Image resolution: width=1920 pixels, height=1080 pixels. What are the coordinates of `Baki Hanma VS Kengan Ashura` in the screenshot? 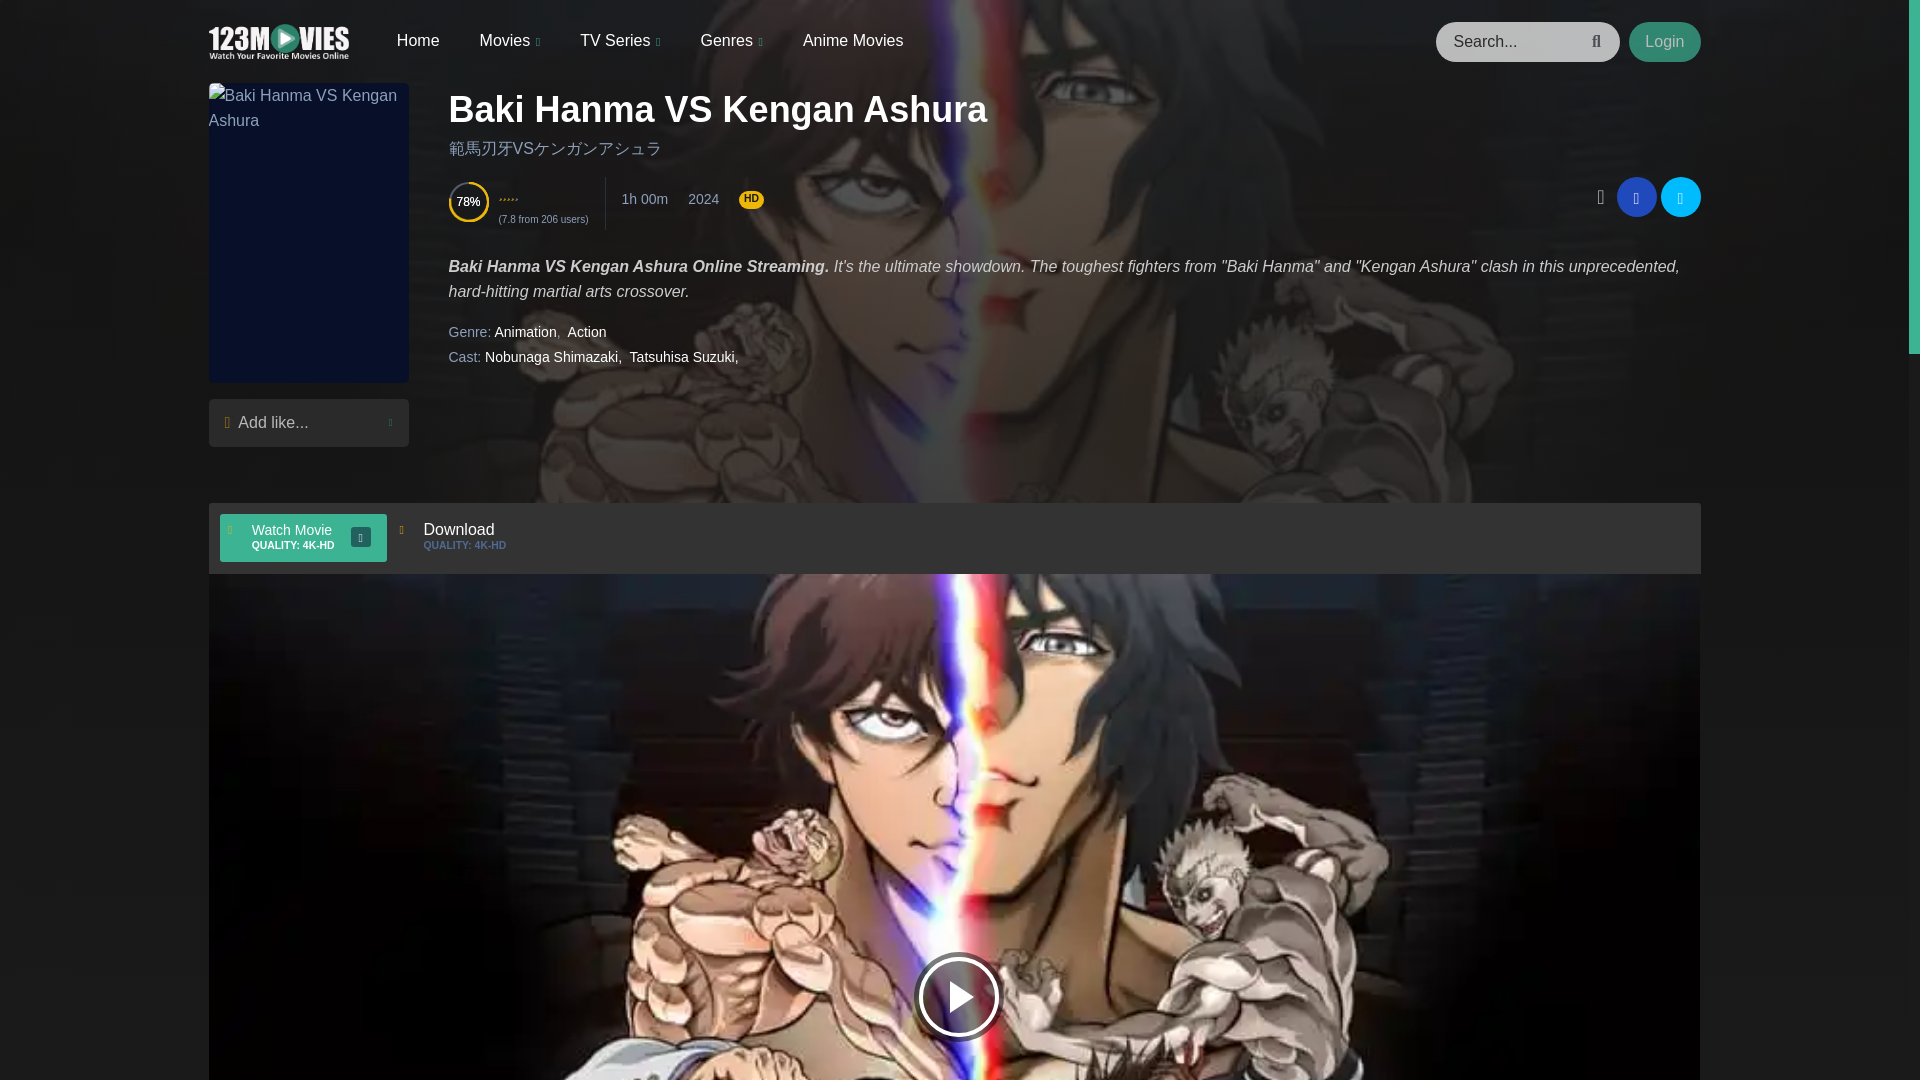 It's located at (716, 108).